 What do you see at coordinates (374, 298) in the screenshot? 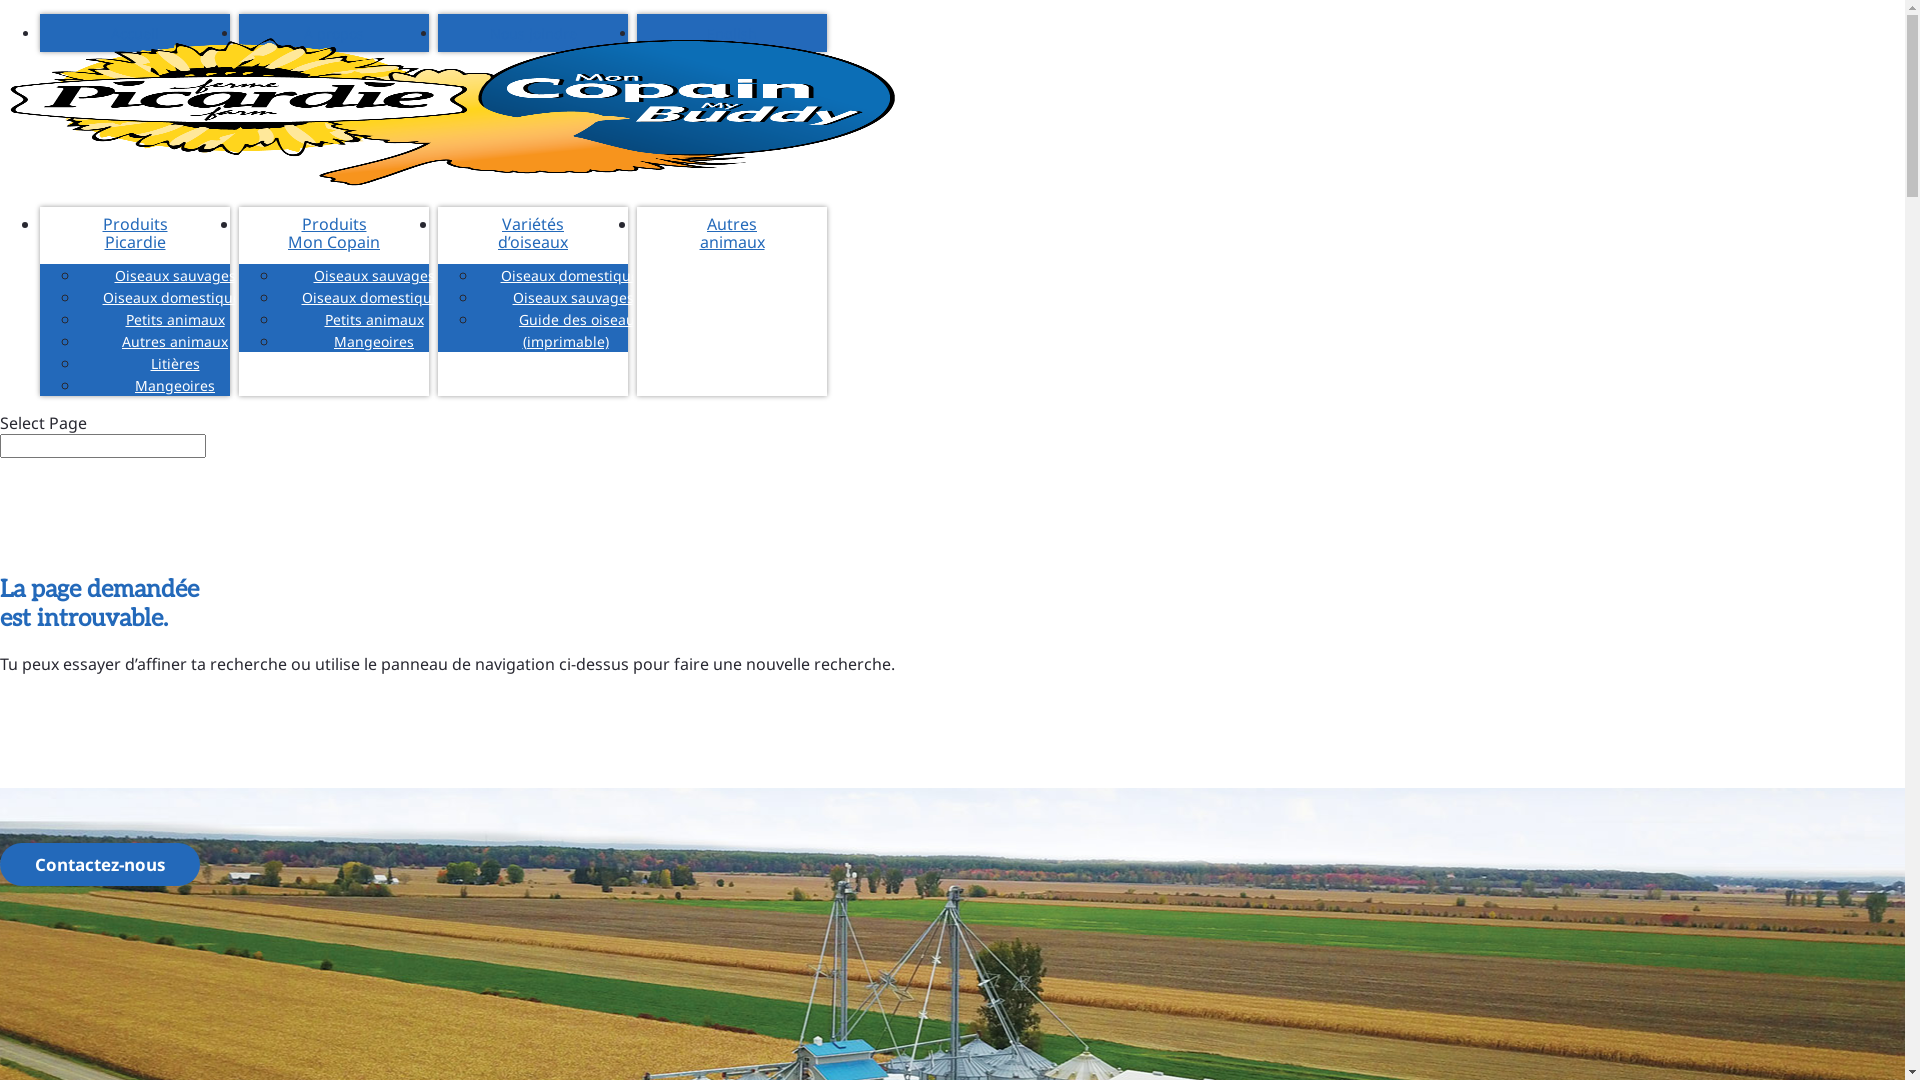
I see `Oiseaux domestiques` at bounding box center [374, 298].